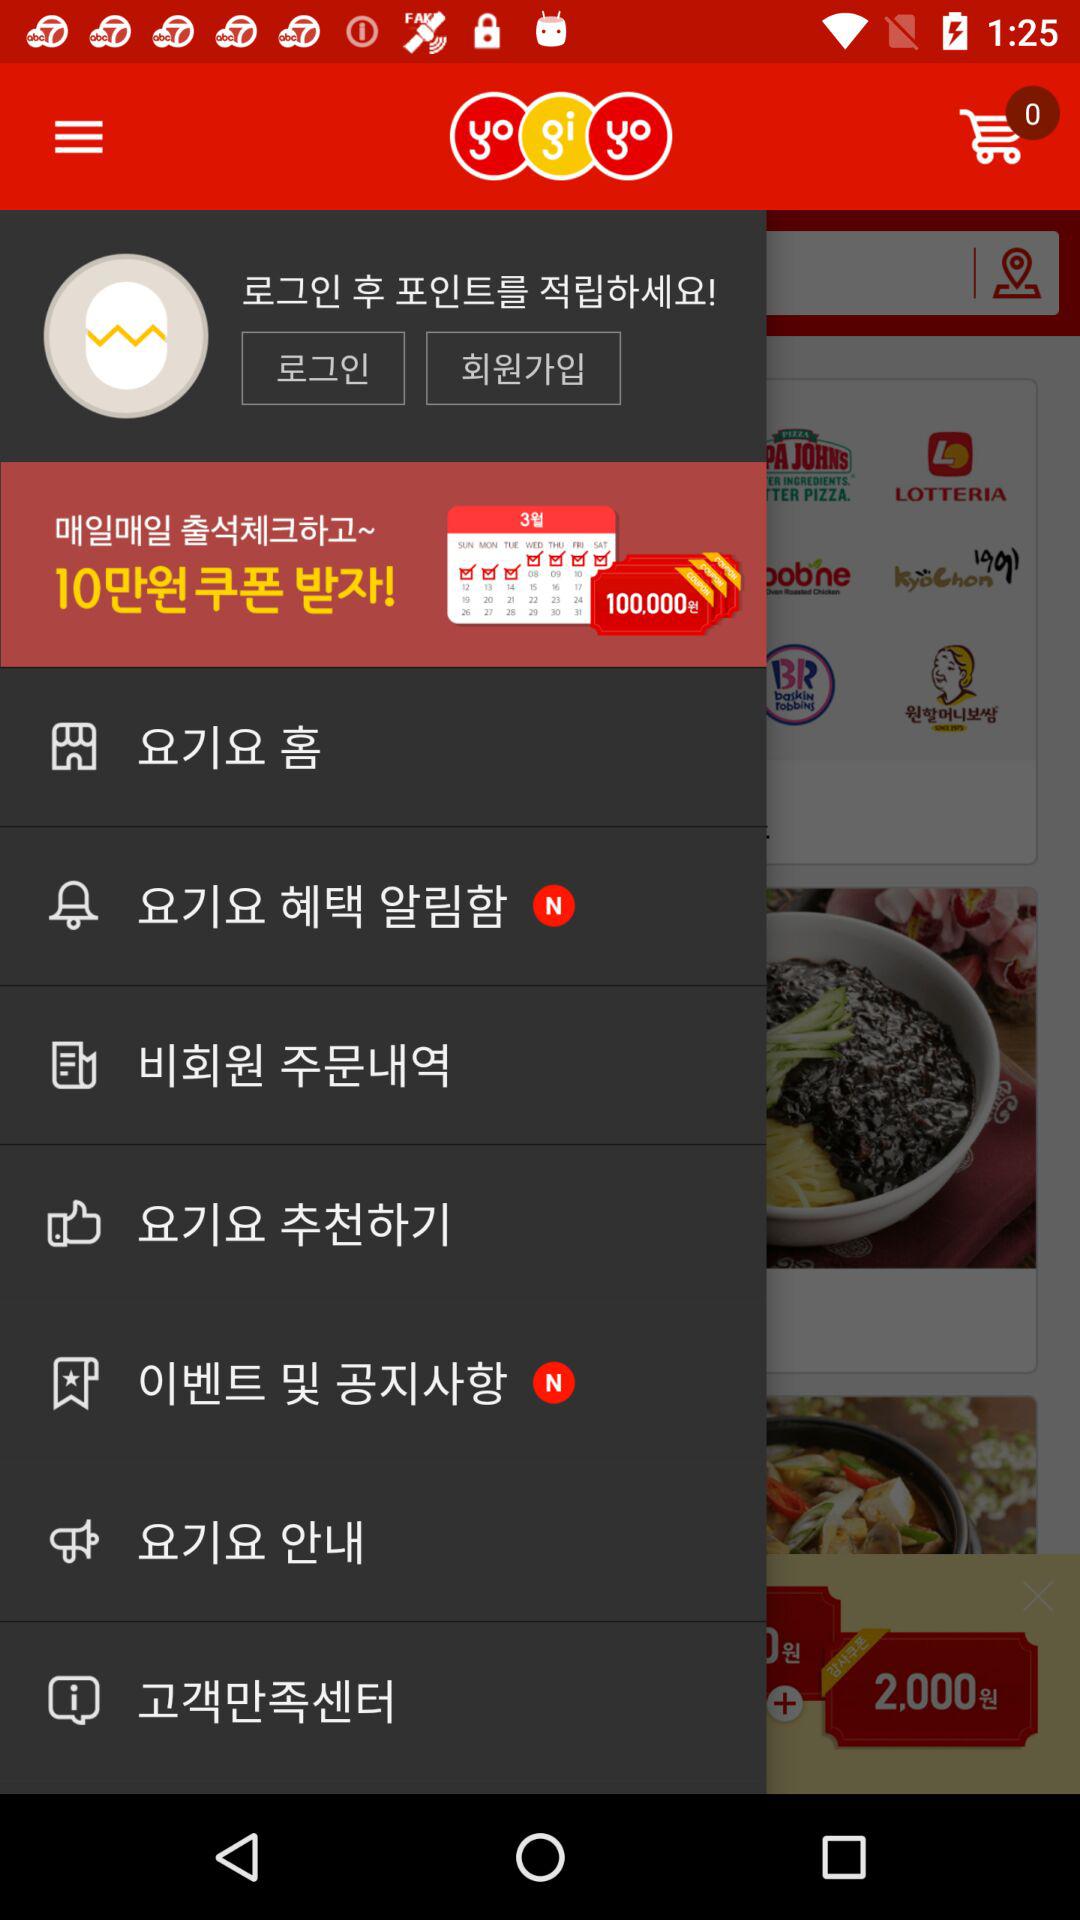 The height and width of the screenshot is (1920, 1080). I want to click on click on the text which is above the calander, so click(523, 368).